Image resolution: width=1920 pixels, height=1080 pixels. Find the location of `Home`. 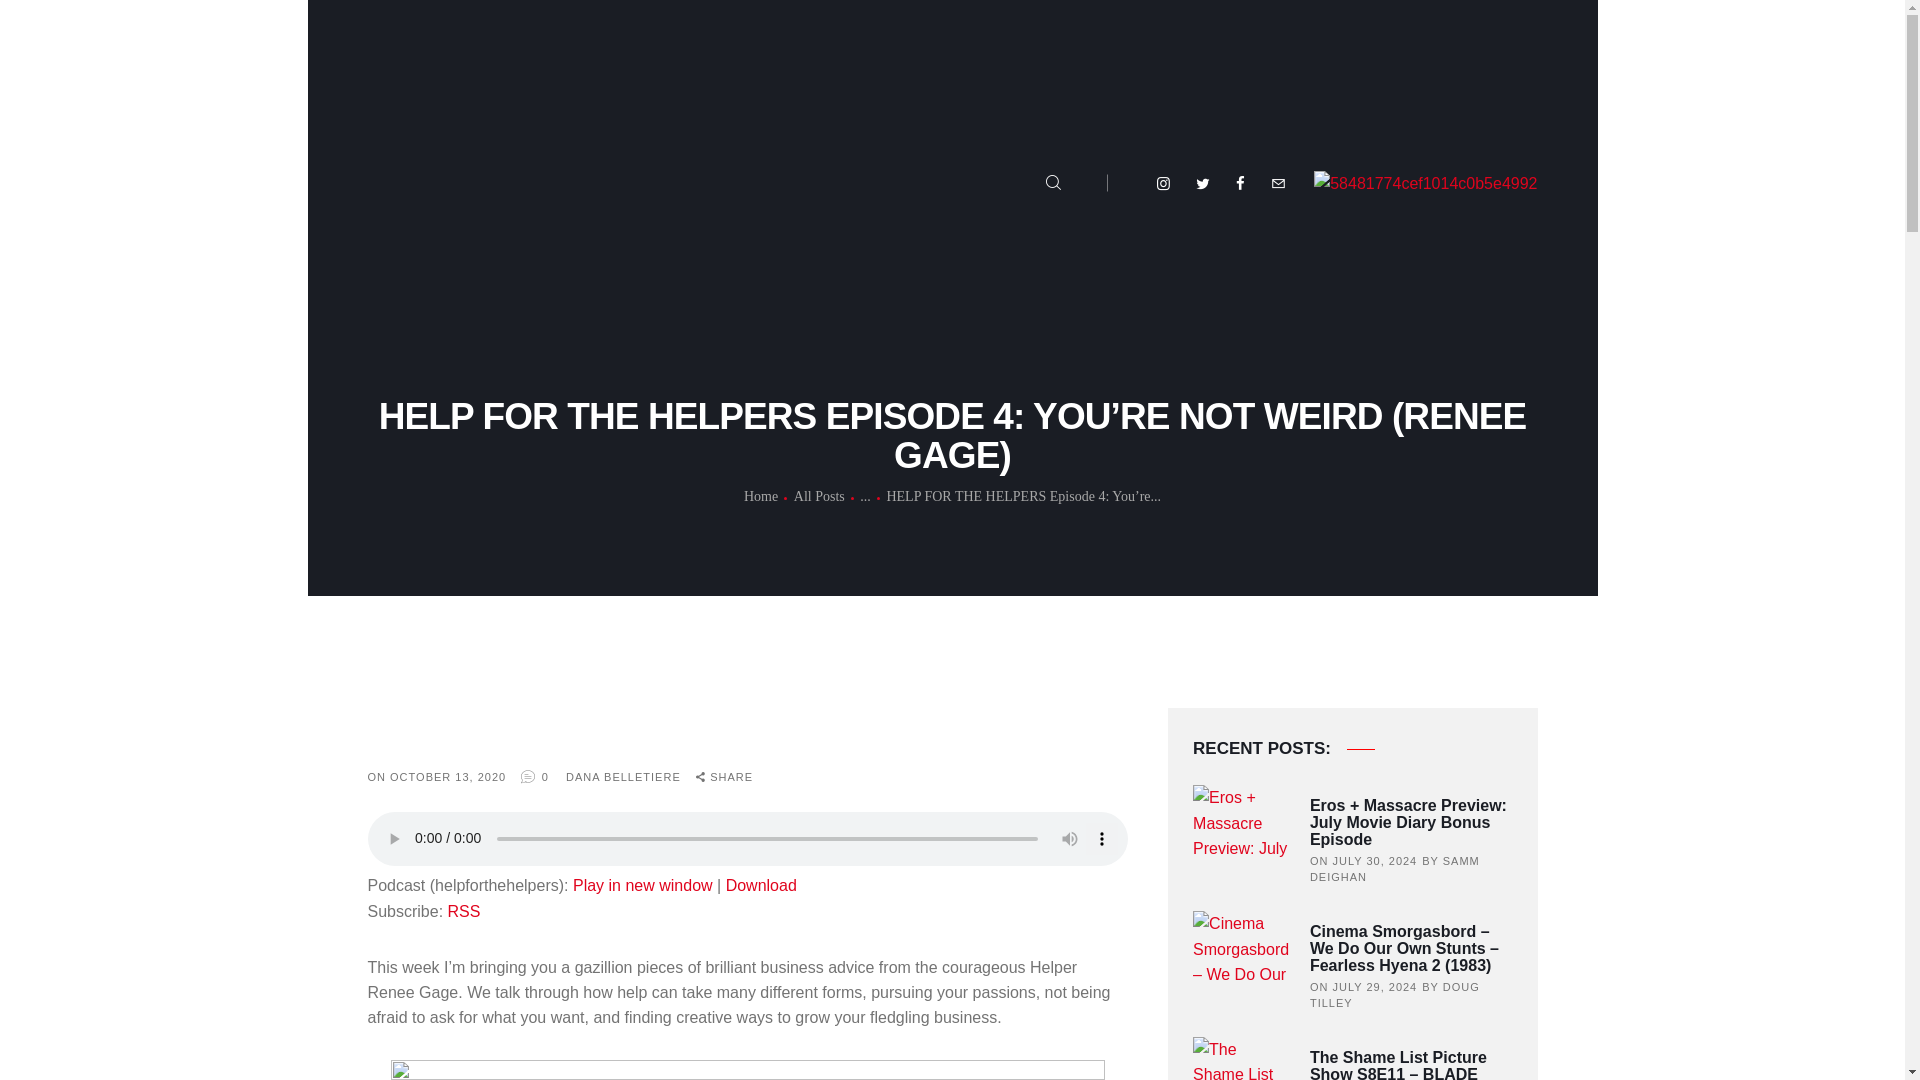

Home is located at coordinates (760, 497).